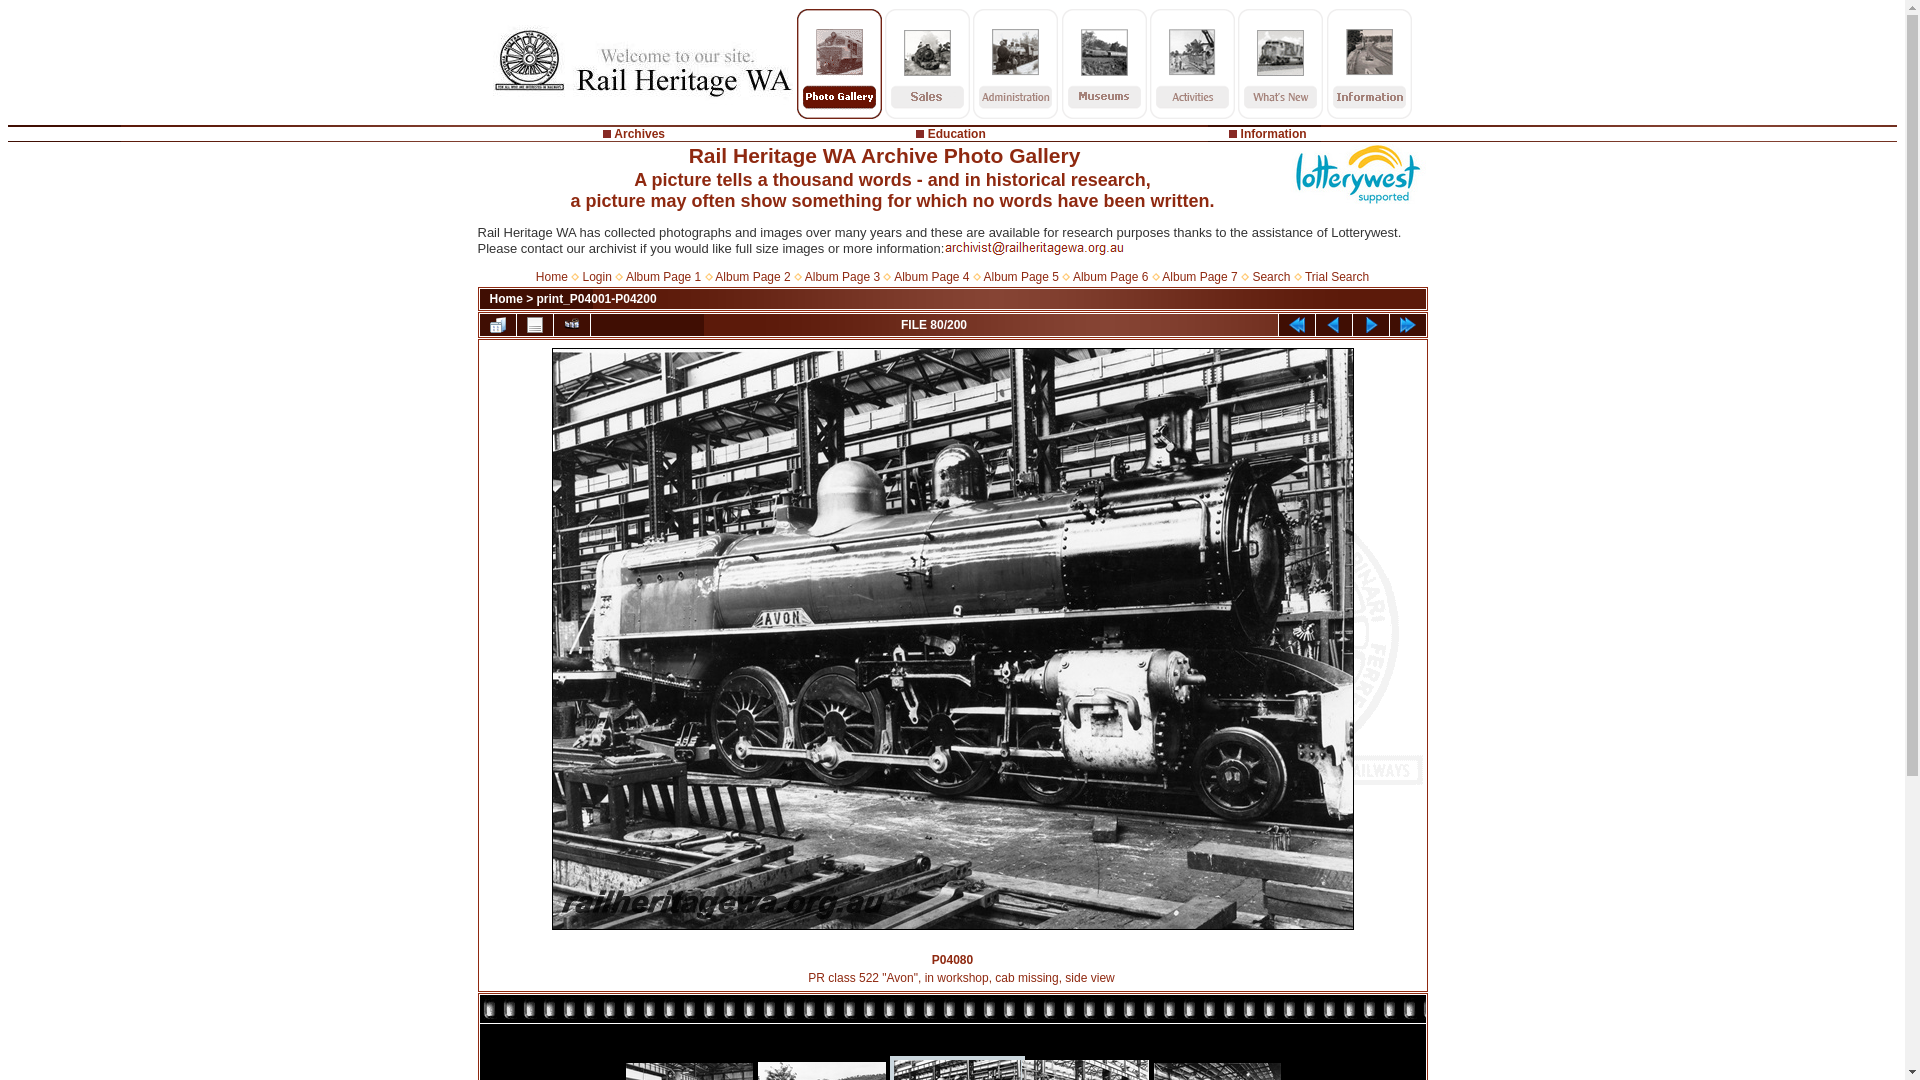 Image resolution: width=1920 pixels, height=1080 pixels. What do you see at coordinates (1021, 277) in the screenshot?
I see `Album Page 5` at bounding box center [1021, 277].